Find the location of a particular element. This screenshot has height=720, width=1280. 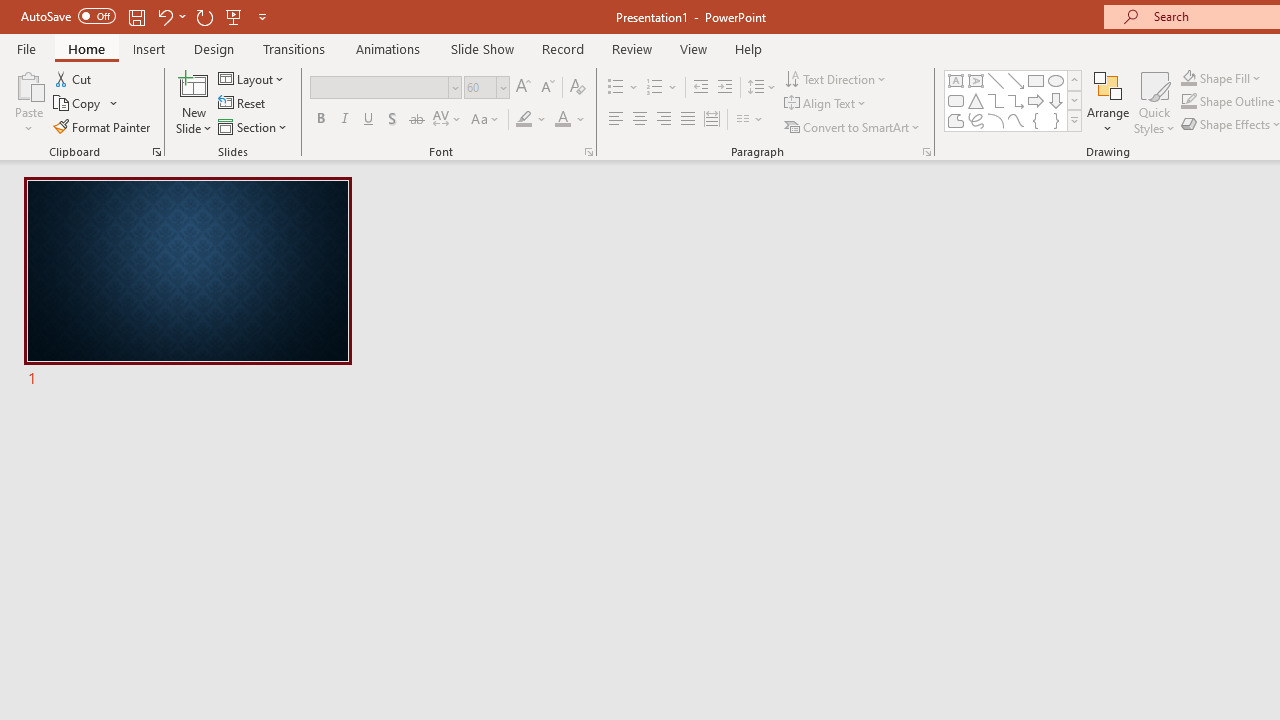

Font... is located at coordinates (588, 152).